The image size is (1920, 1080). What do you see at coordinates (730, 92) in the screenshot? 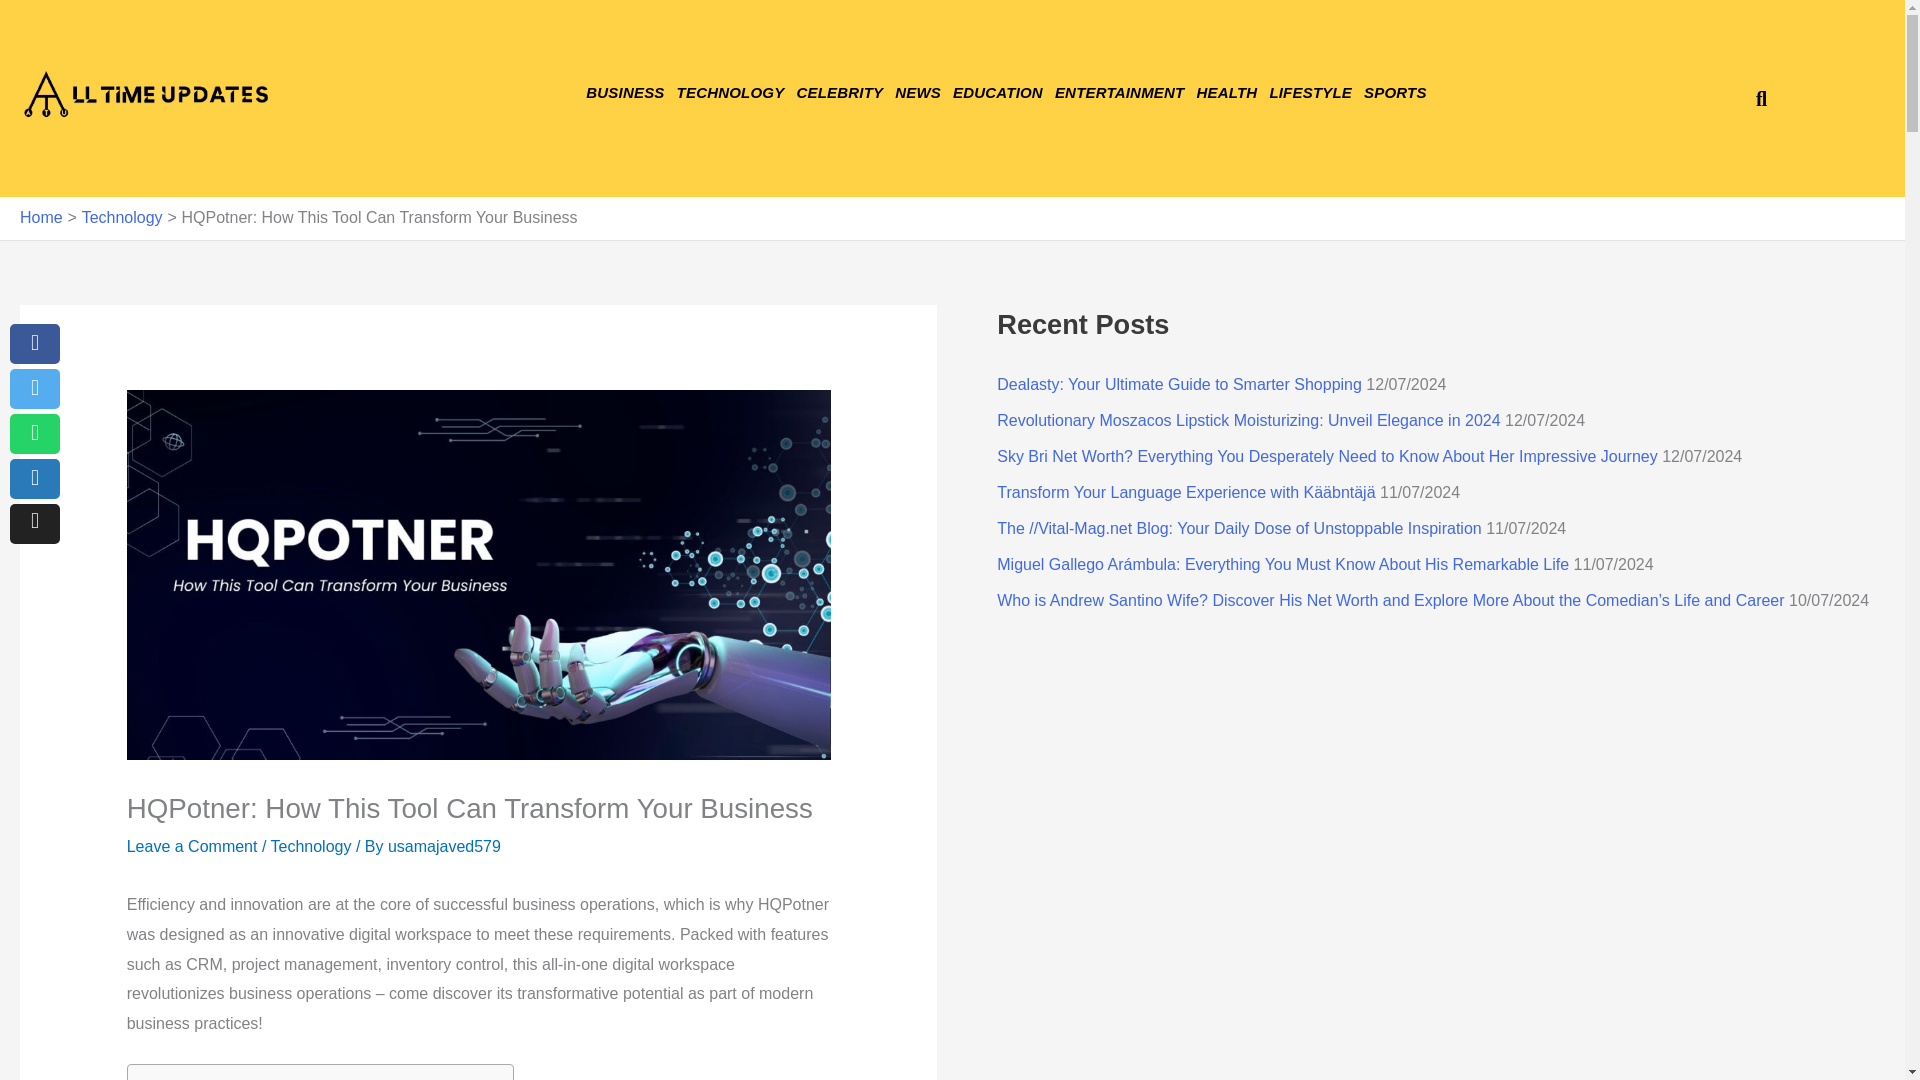
I see `TECHNOLOGY` at bounding box center [730, 92].